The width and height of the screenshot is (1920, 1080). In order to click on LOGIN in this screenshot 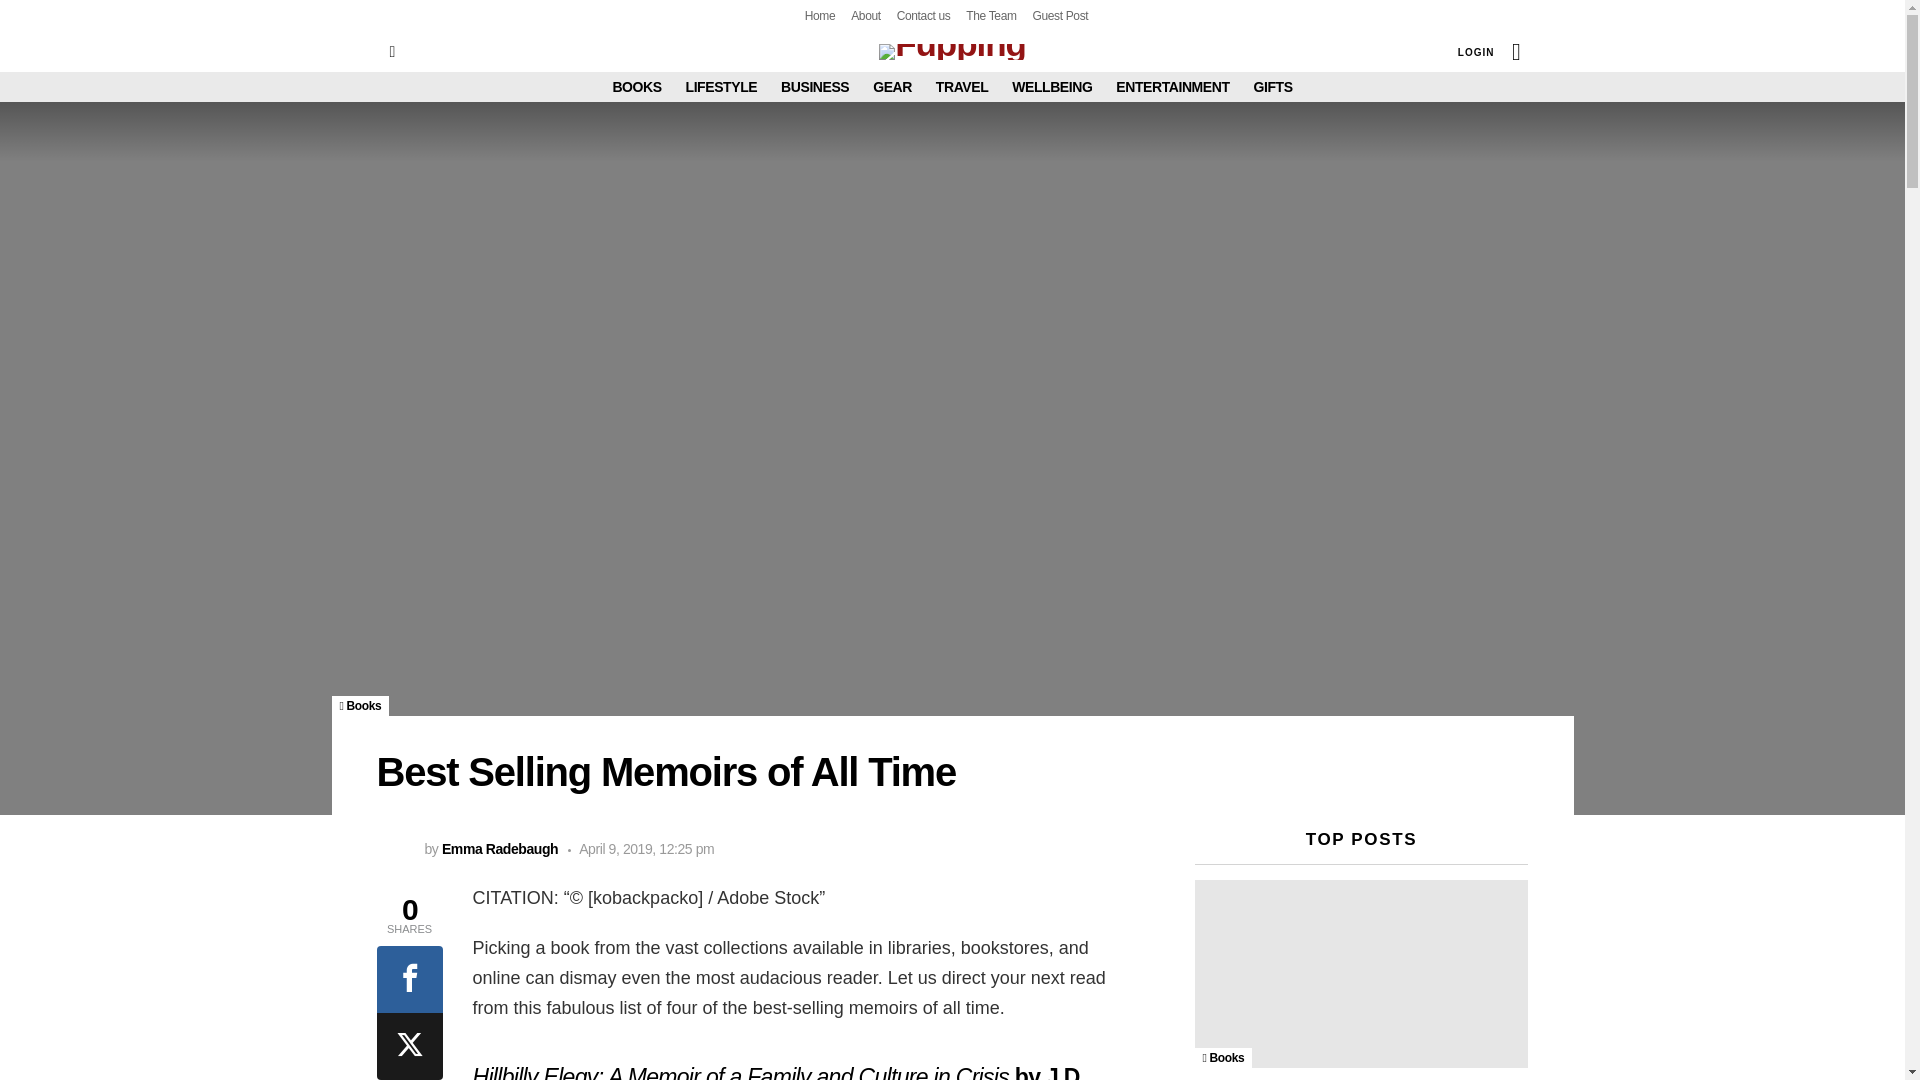, I will do `click(1476, 51)`.